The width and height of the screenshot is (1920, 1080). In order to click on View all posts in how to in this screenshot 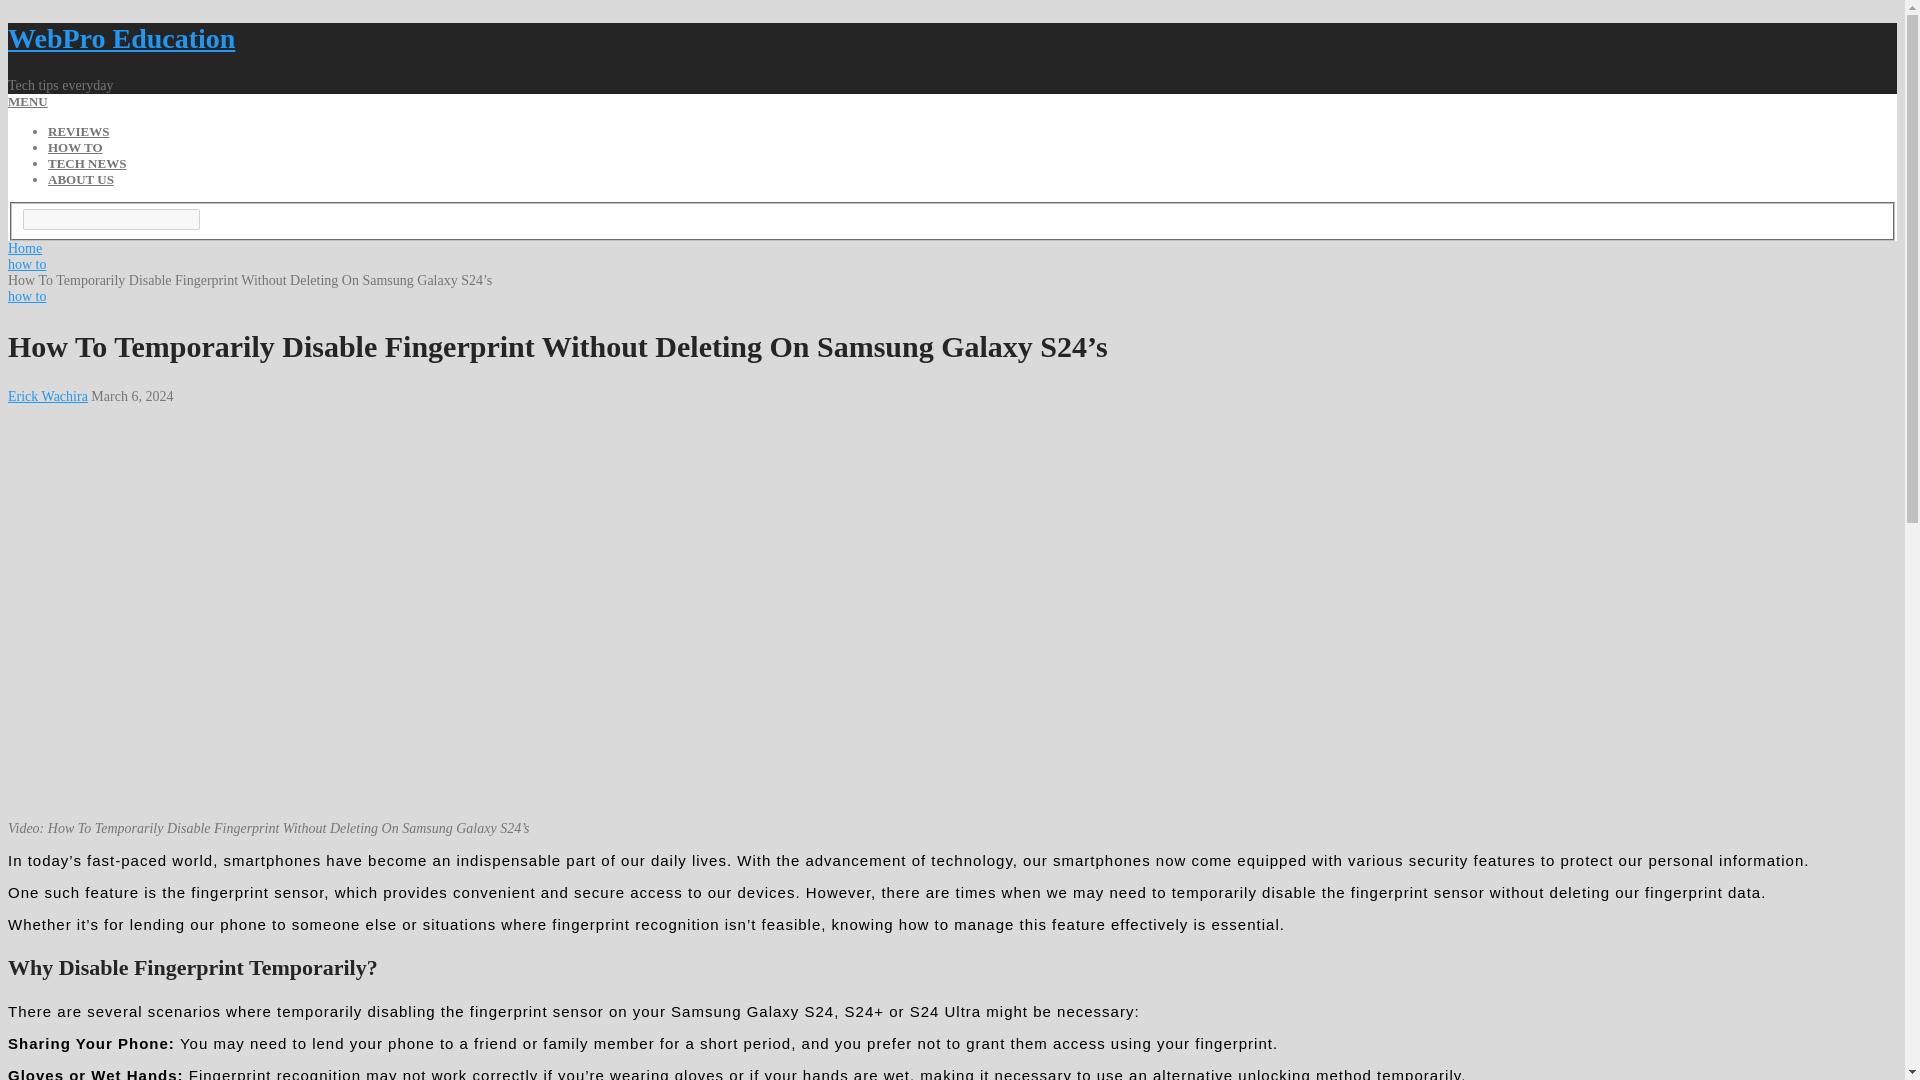, I will do `click(26, 296)`.